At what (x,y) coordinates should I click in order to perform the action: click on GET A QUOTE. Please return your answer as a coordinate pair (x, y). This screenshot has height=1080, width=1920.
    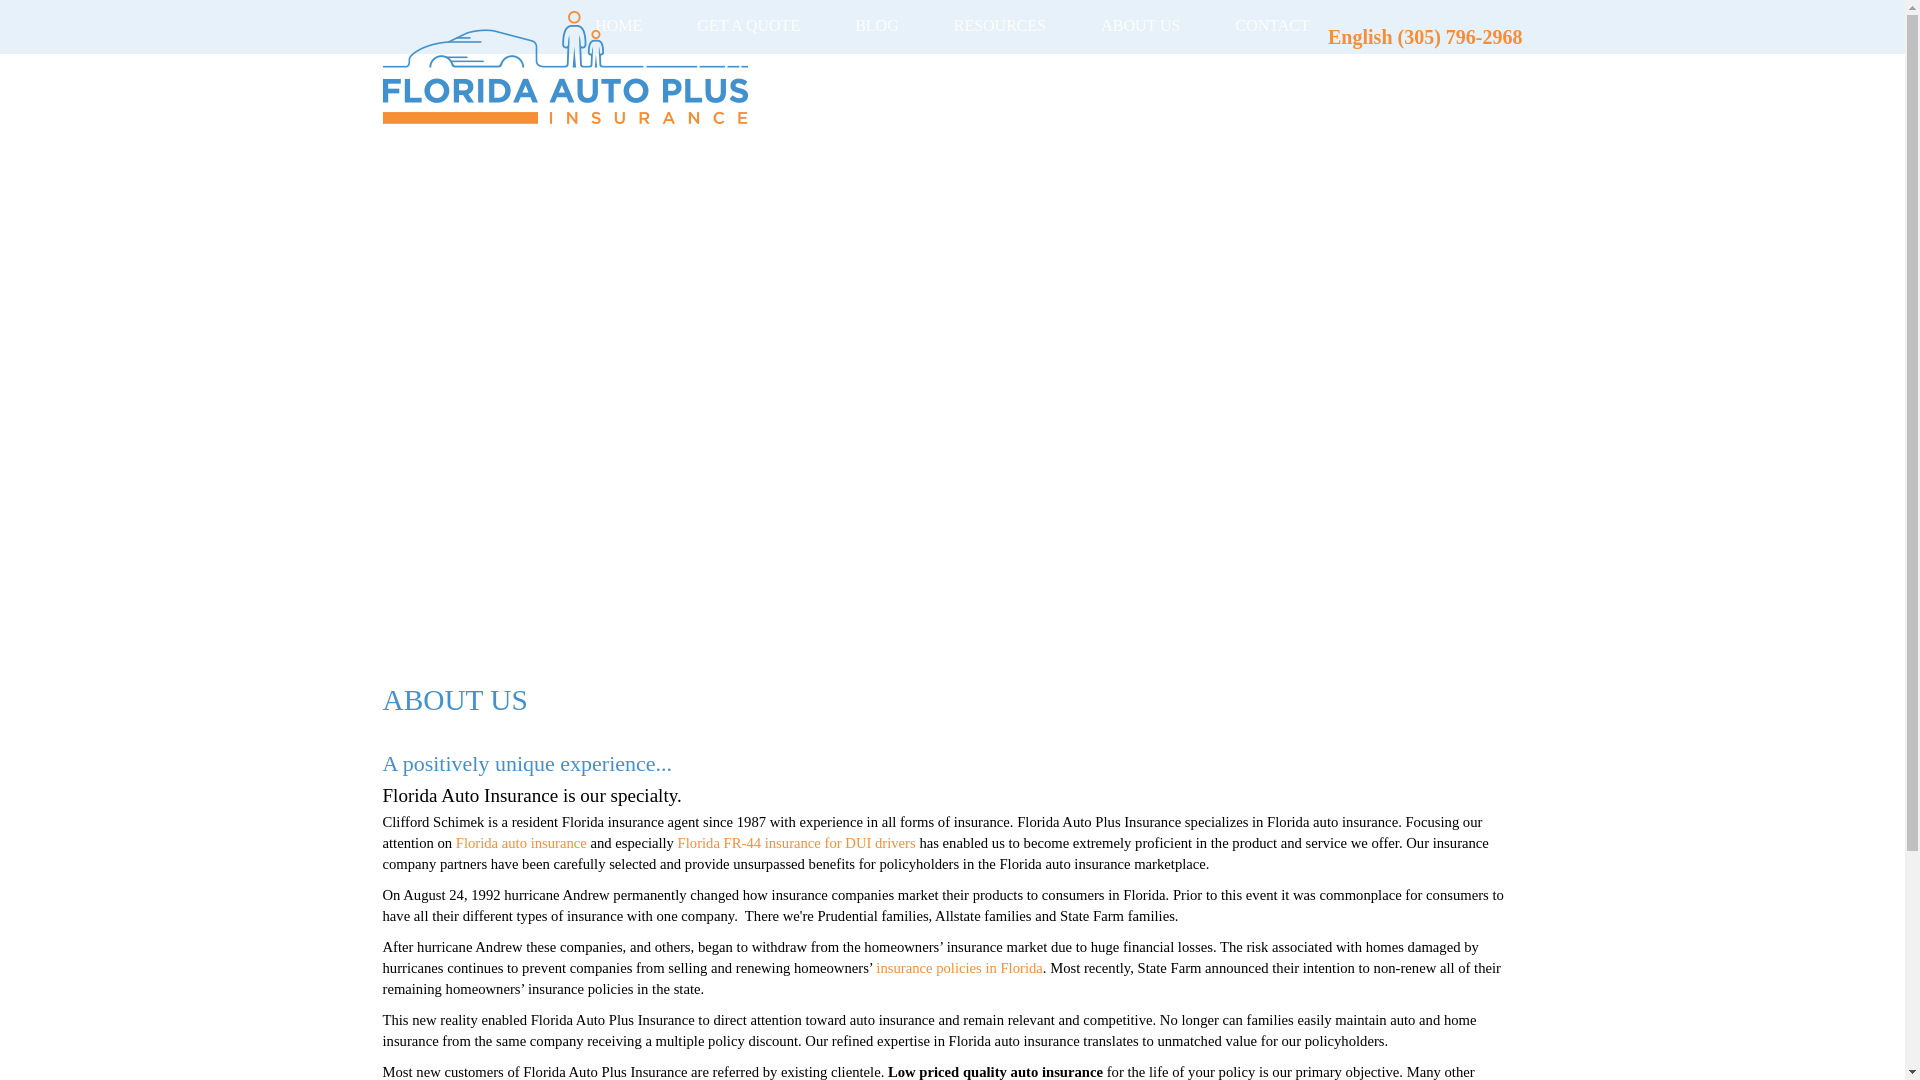
    Looking at the image, I should click on (748, 24).